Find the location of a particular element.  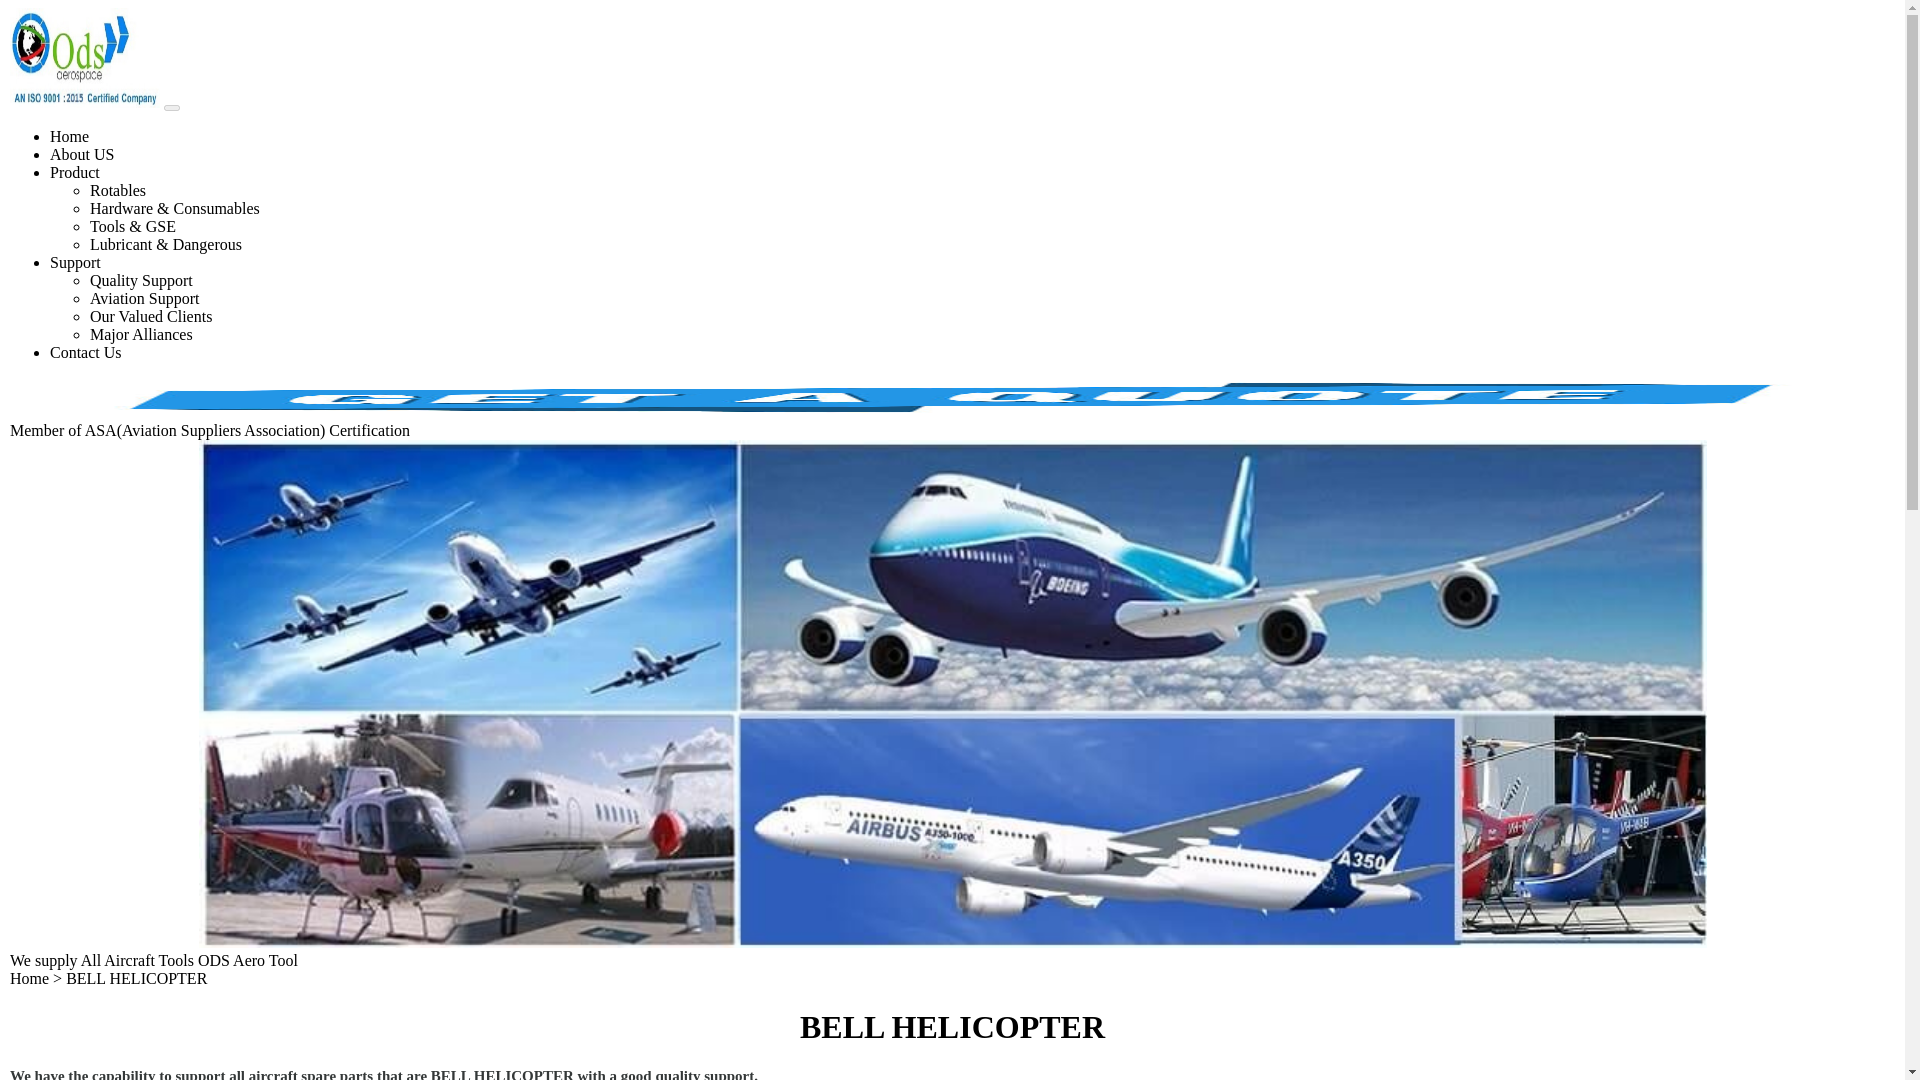

Quality Support is located at coordinates (142, 280).